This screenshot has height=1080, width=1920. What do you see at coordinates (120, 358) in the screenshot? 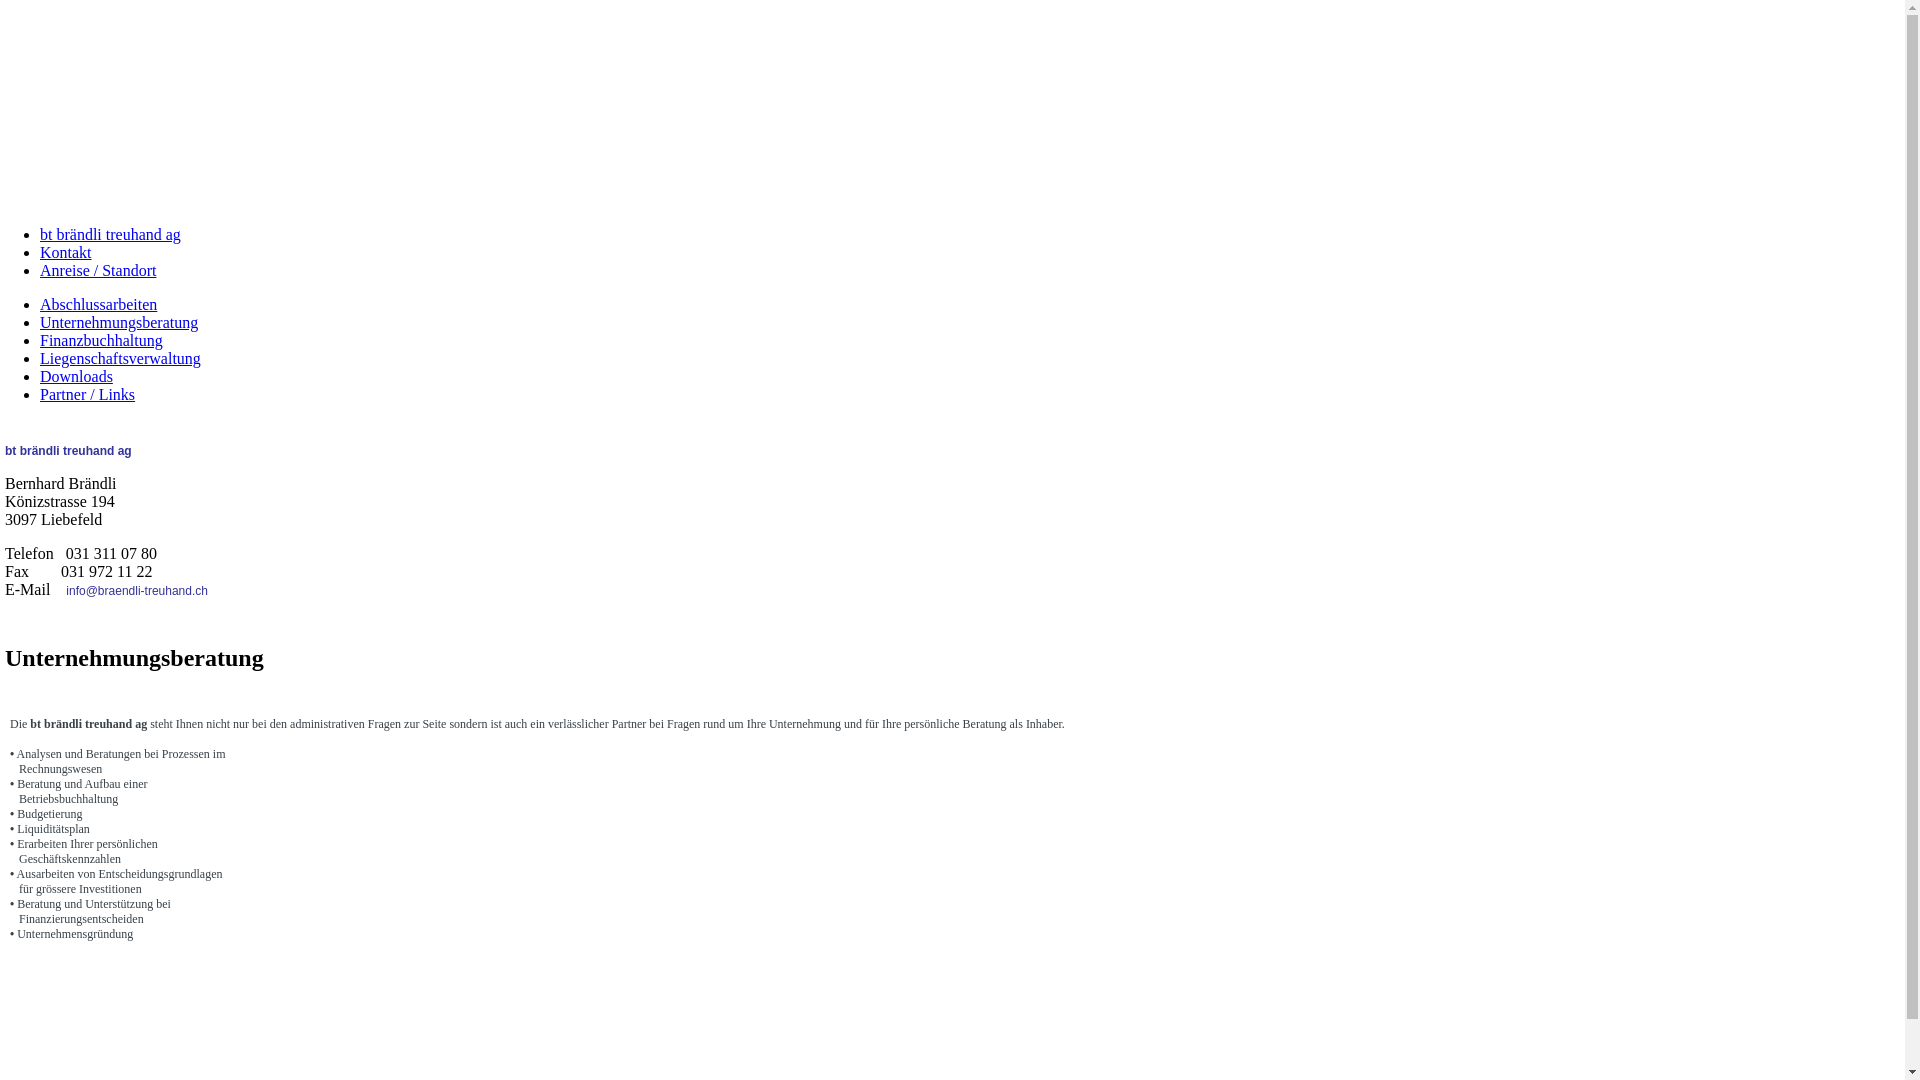
I see `Liegenschaftsverwaltung` at bounding box center [120, 358].